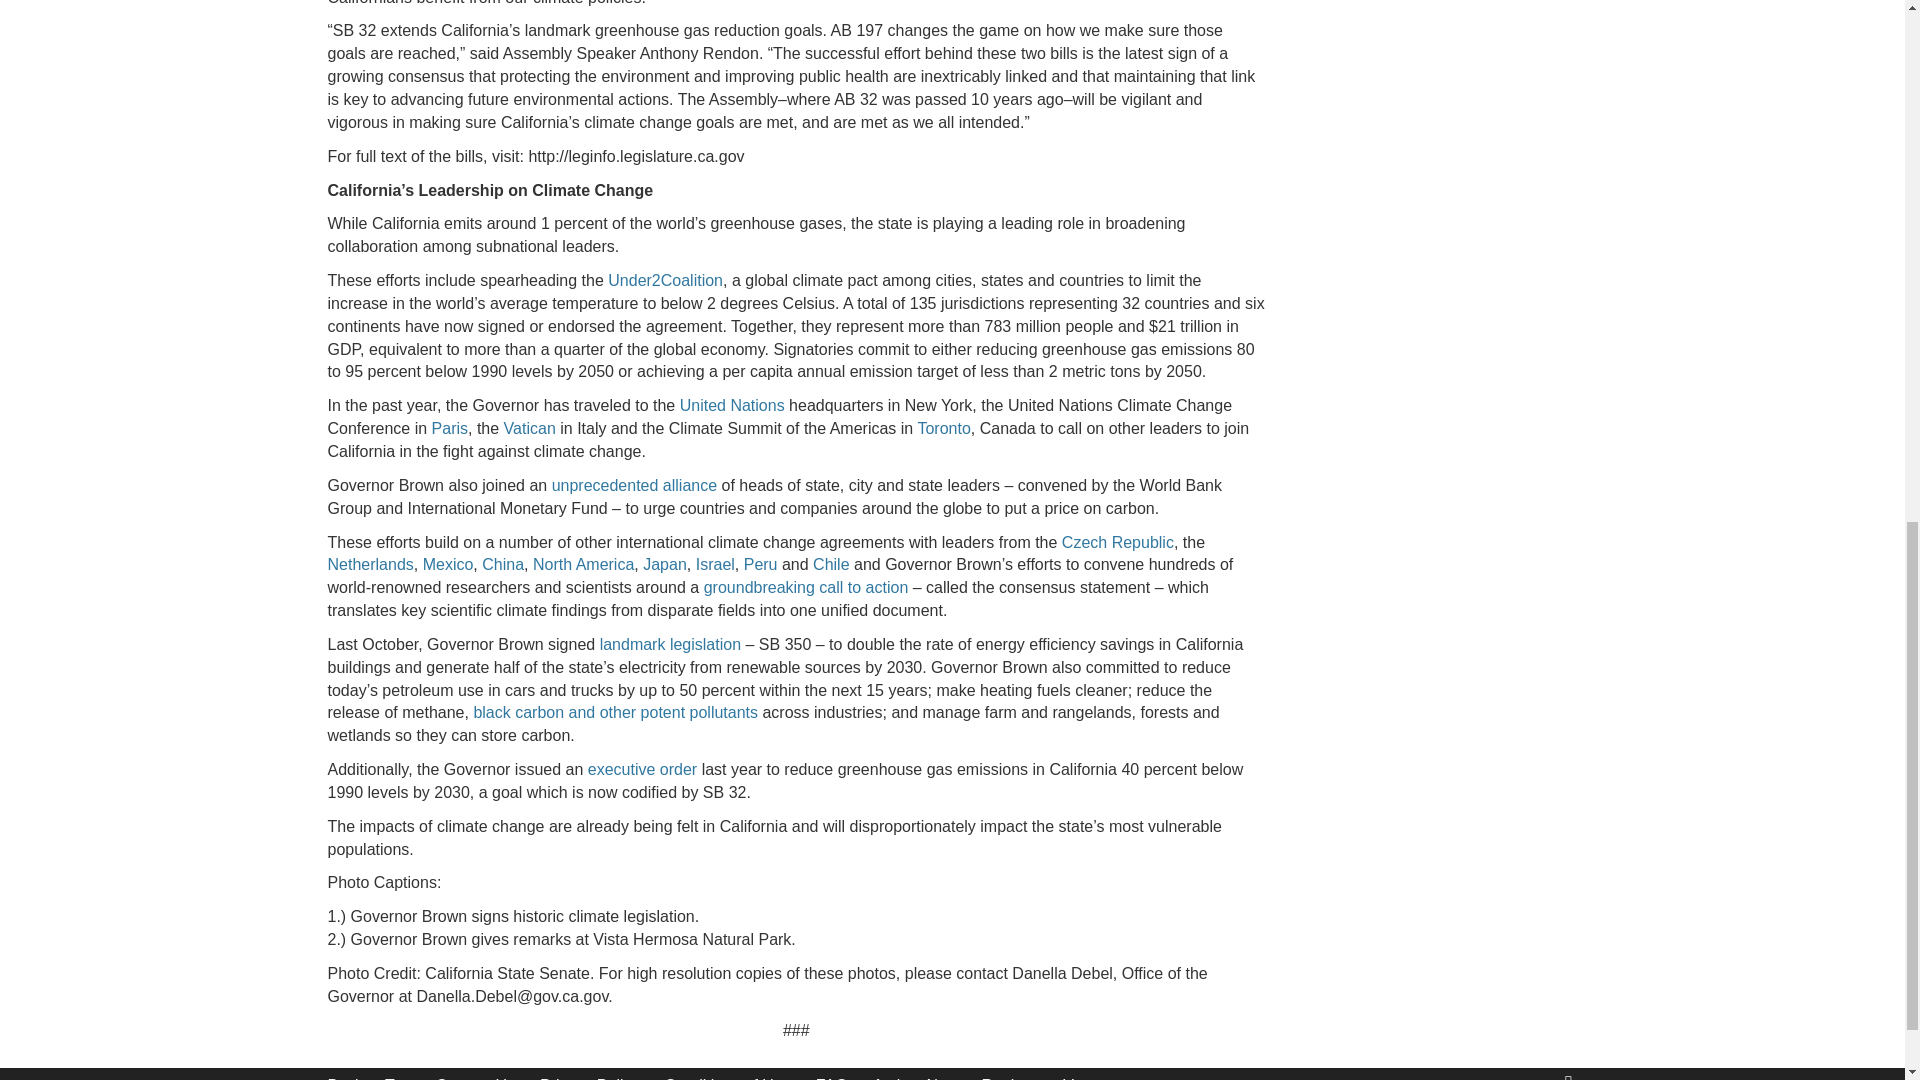  Describe the element at coordinates (450, 428) in the screenshot. I see `Paris` at that location.